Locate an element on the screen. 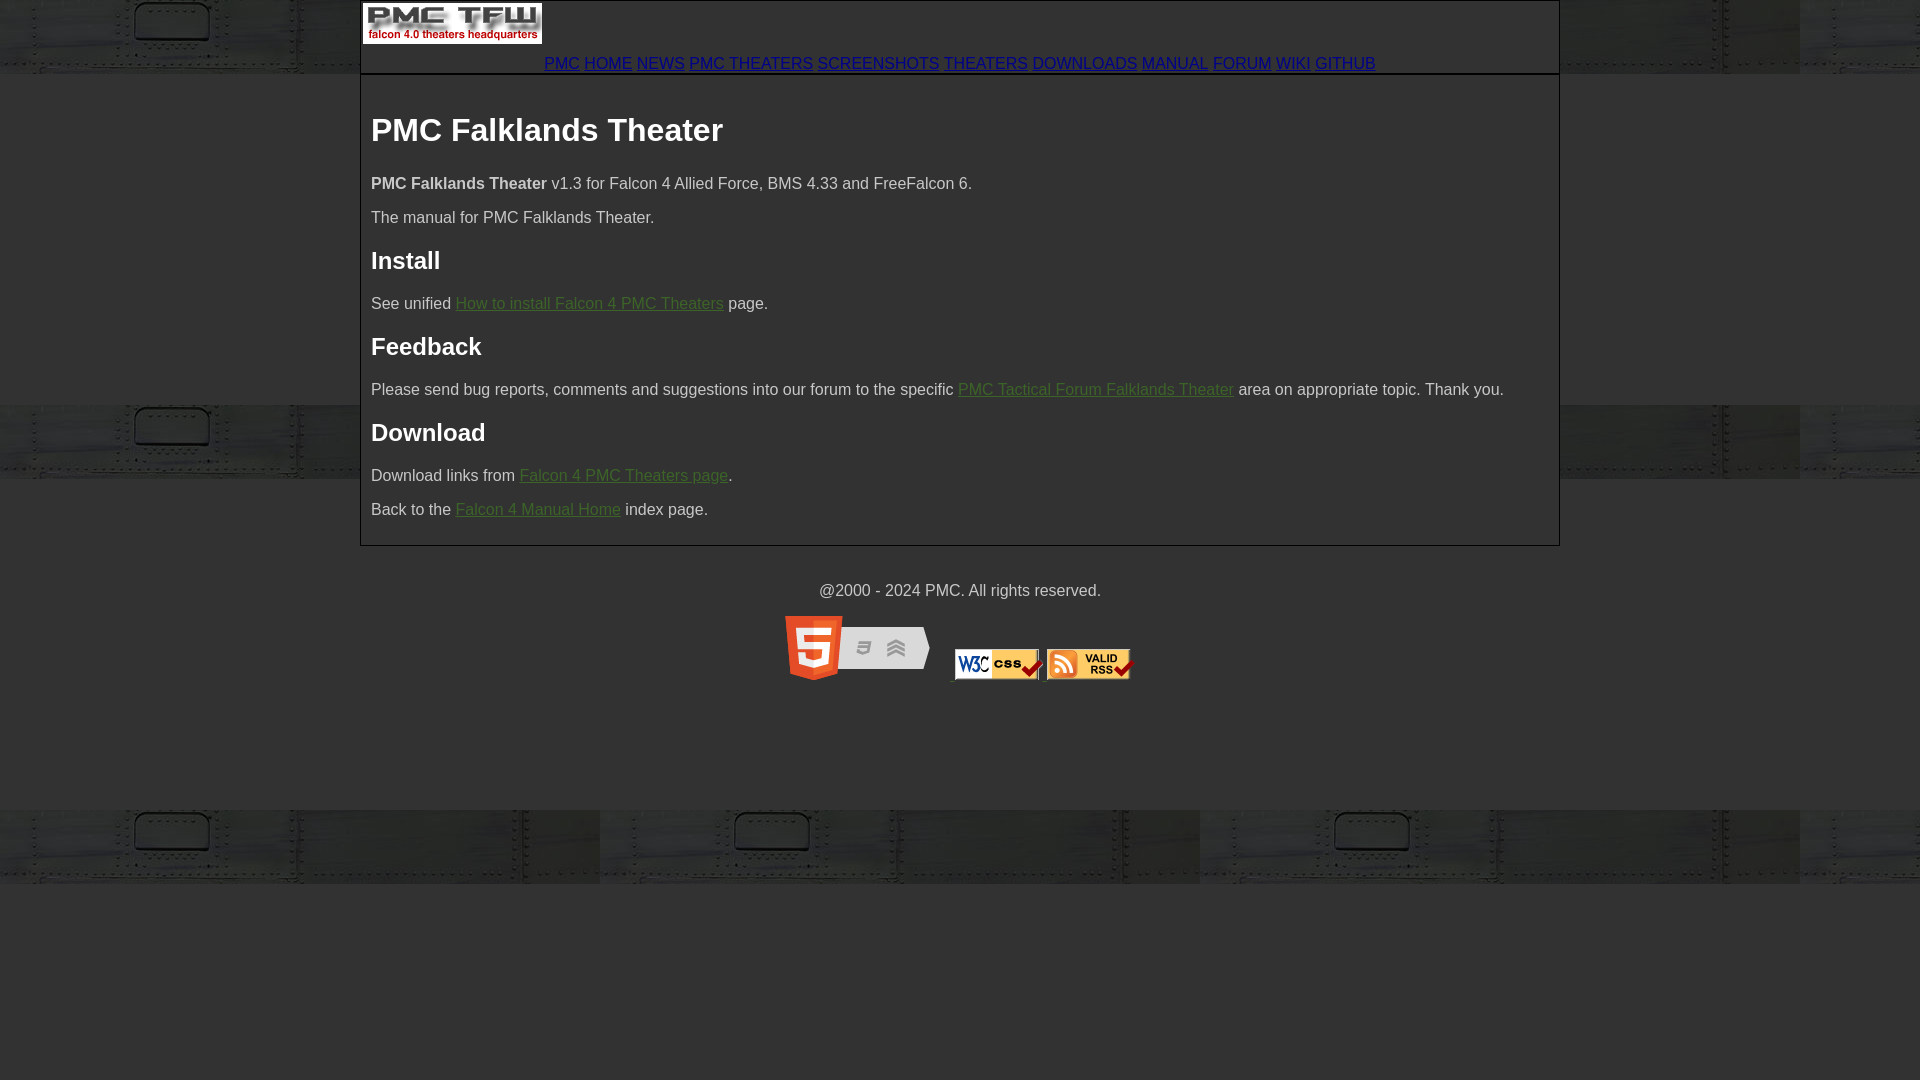 The image size is (1920, 1080). How to install Falcon 4 PMC Theaters is located at coordinates (590, 303).